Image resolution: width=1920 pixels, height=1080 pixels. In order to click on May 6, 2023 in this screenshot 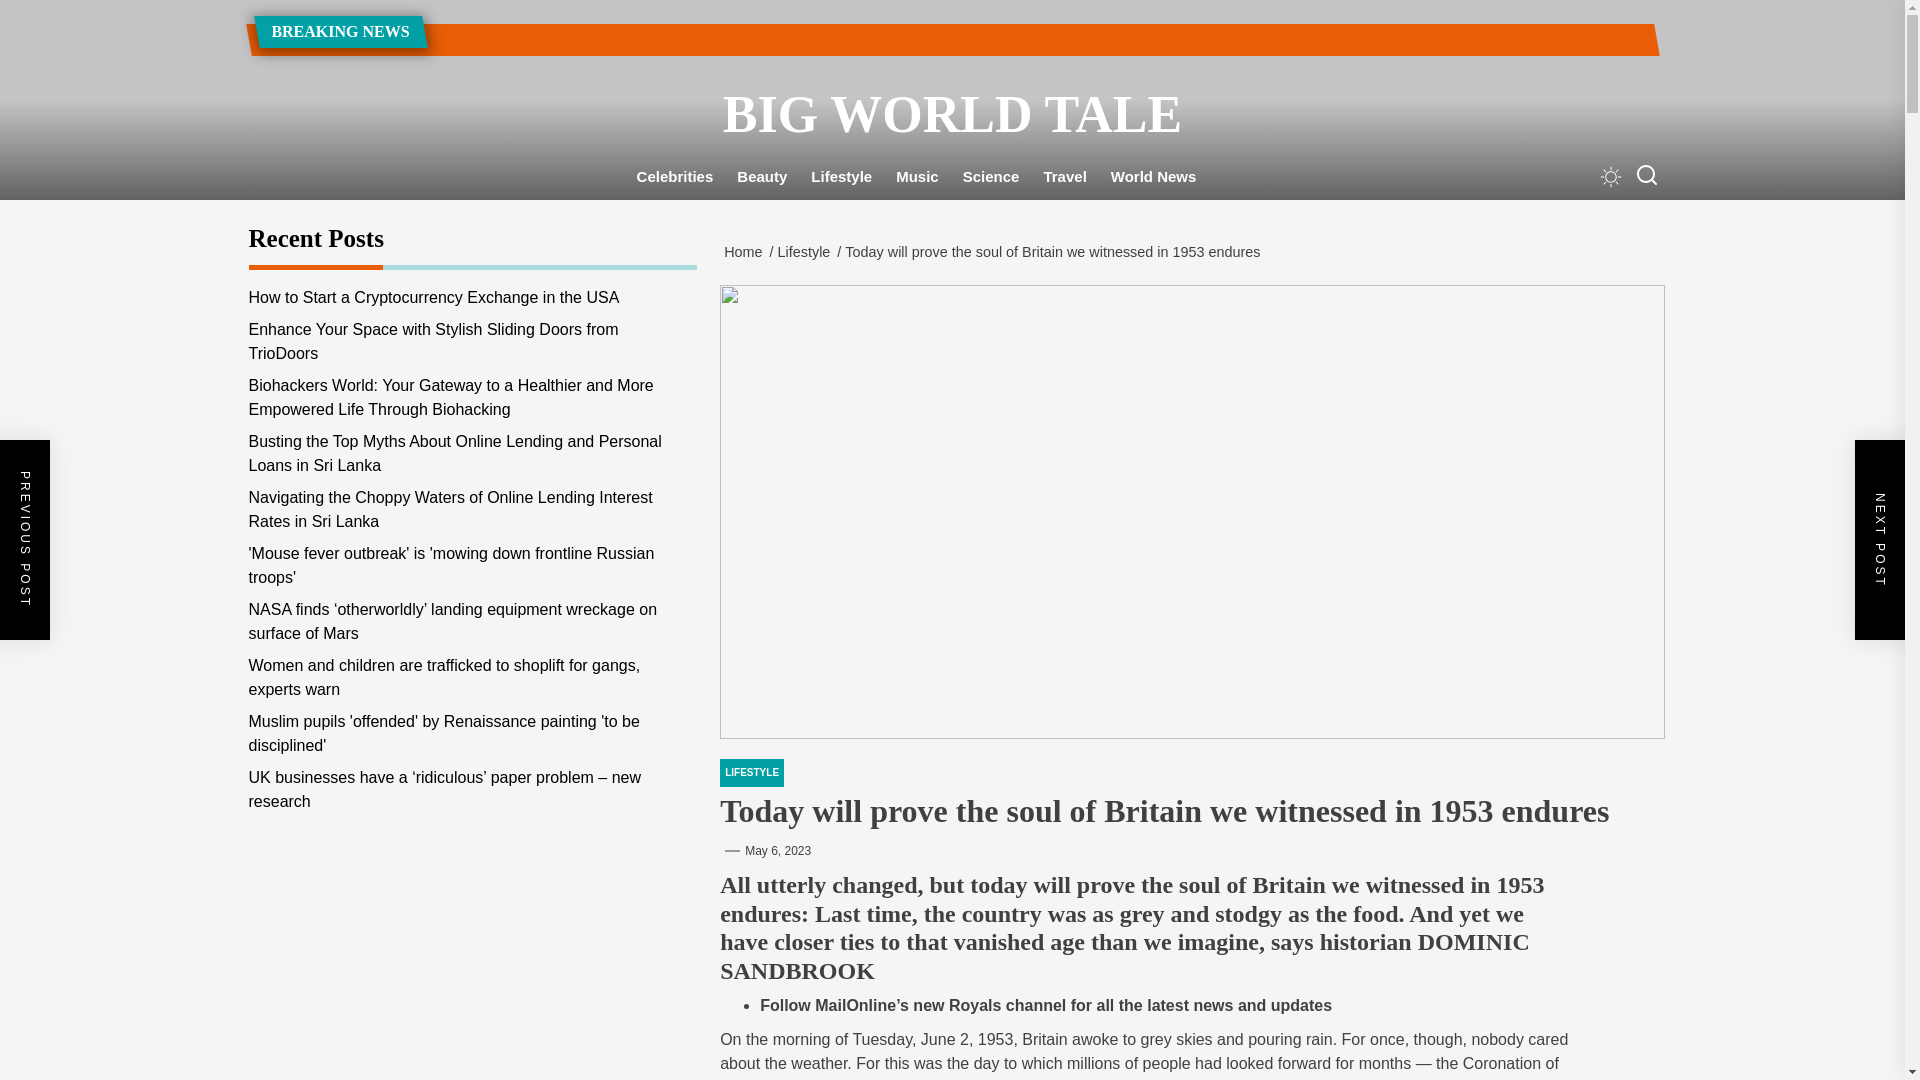, I will do `click(777, 850)`.